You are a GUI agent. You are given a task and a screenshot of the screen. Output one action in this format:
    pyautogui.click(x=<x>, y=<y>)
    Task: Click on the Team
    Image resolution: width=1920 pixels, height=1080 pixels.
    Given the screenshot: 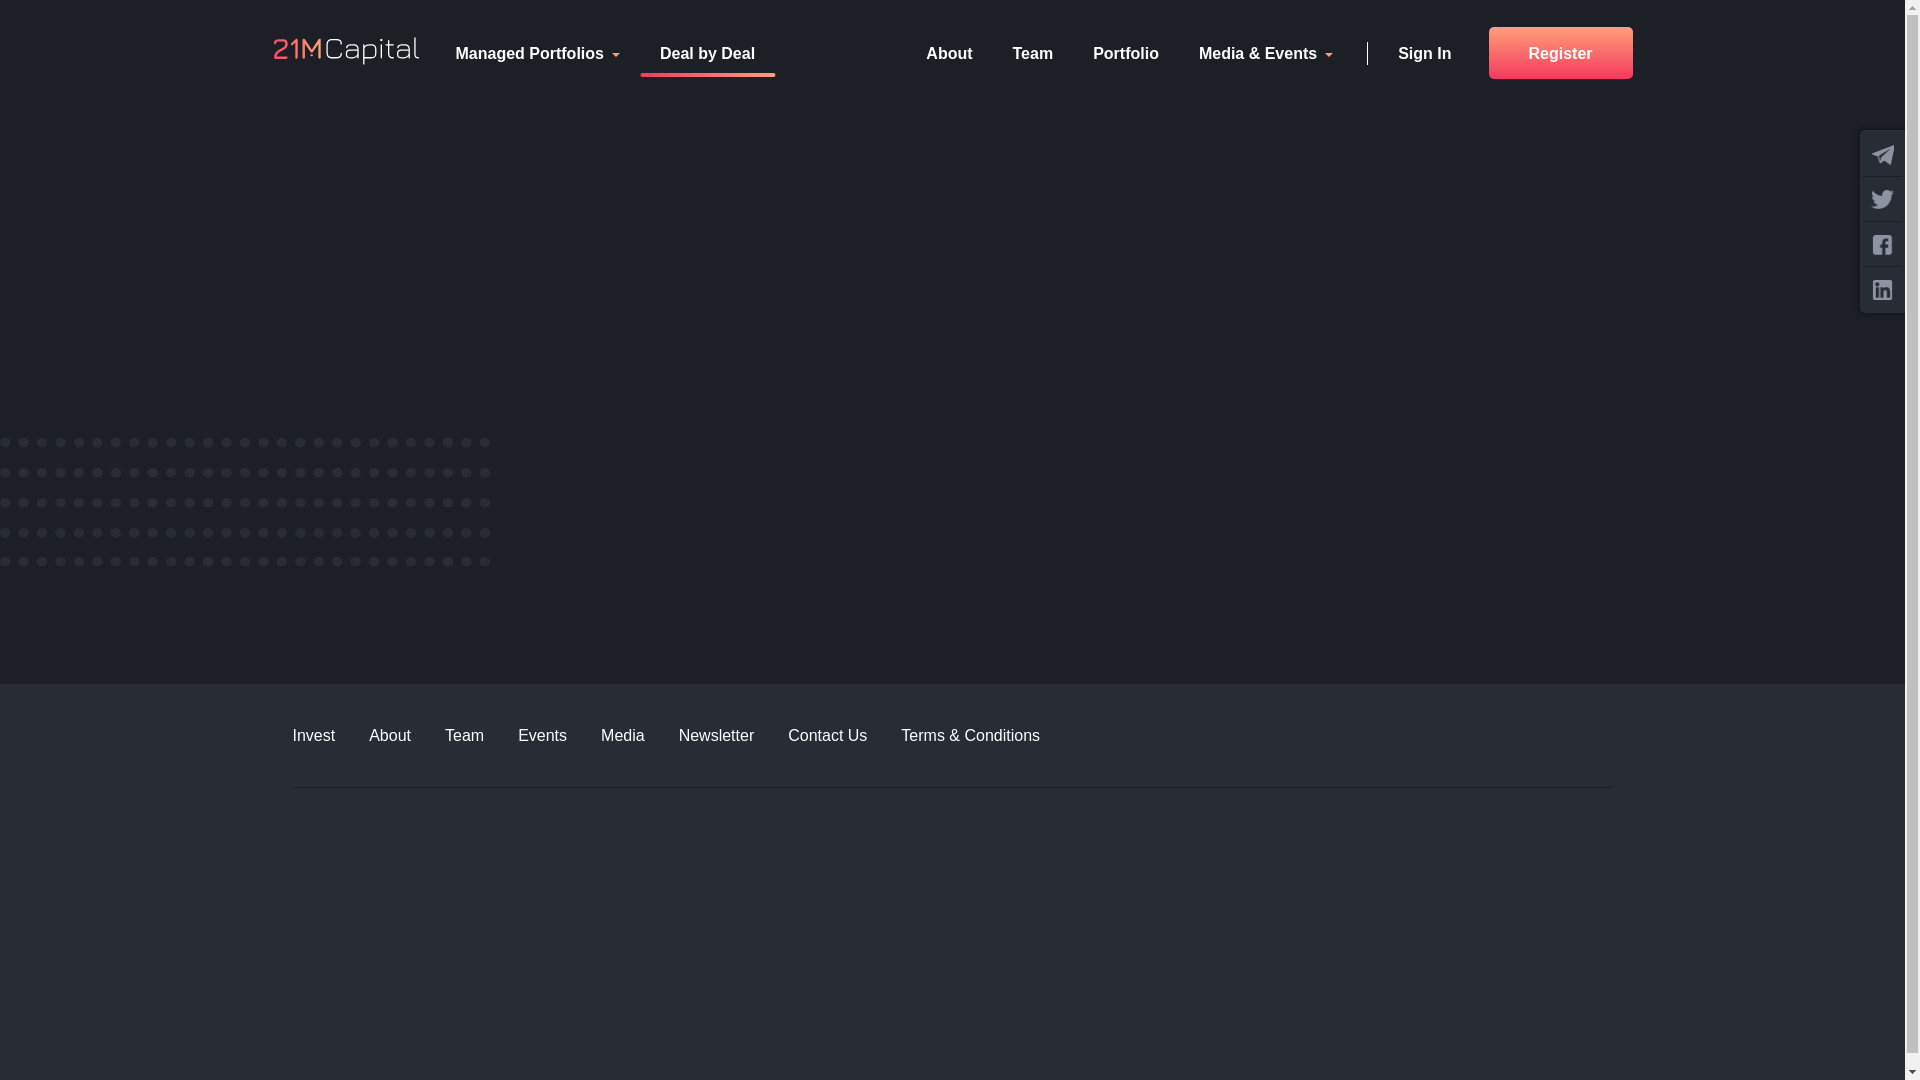 What is the action you would take?
    pyautogui.click(x=1034, y=53)
    